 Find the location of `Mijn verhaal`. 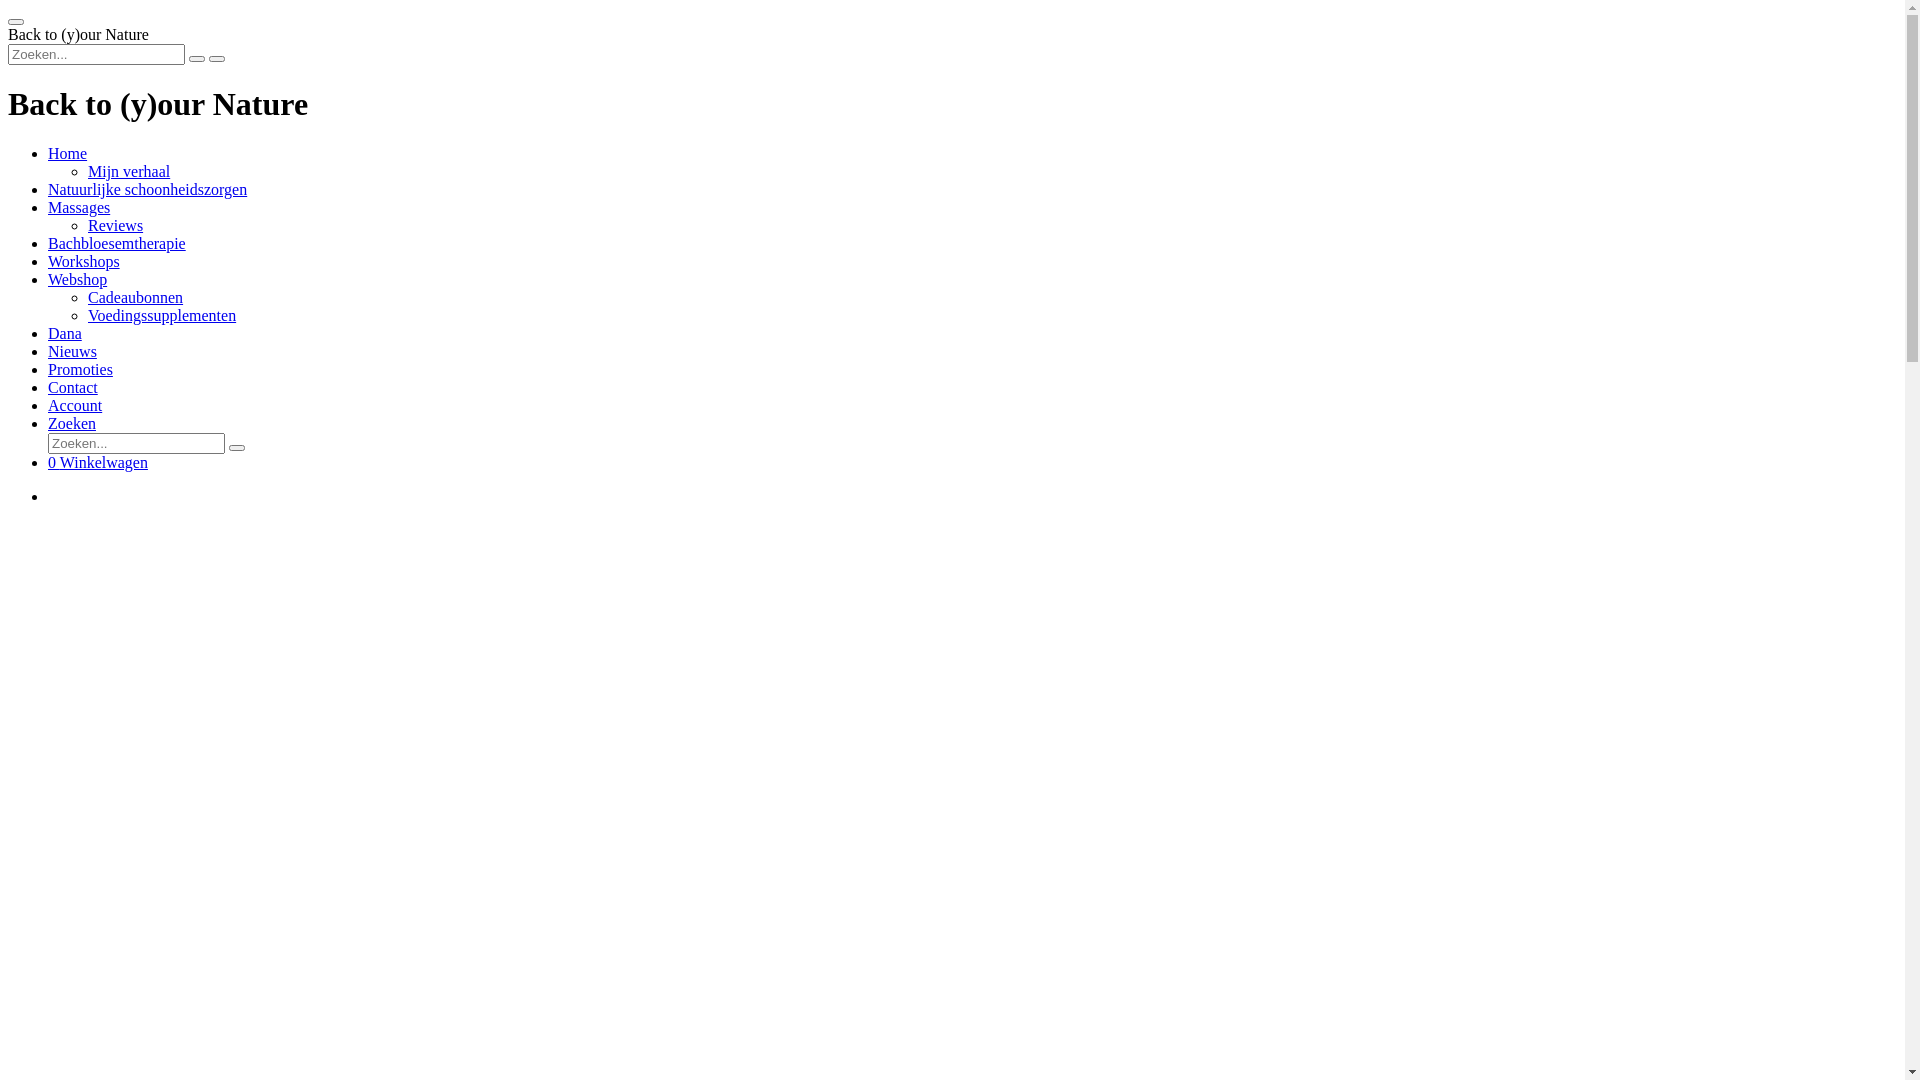

Mijn verhaal is located at coordinates (129, 172).